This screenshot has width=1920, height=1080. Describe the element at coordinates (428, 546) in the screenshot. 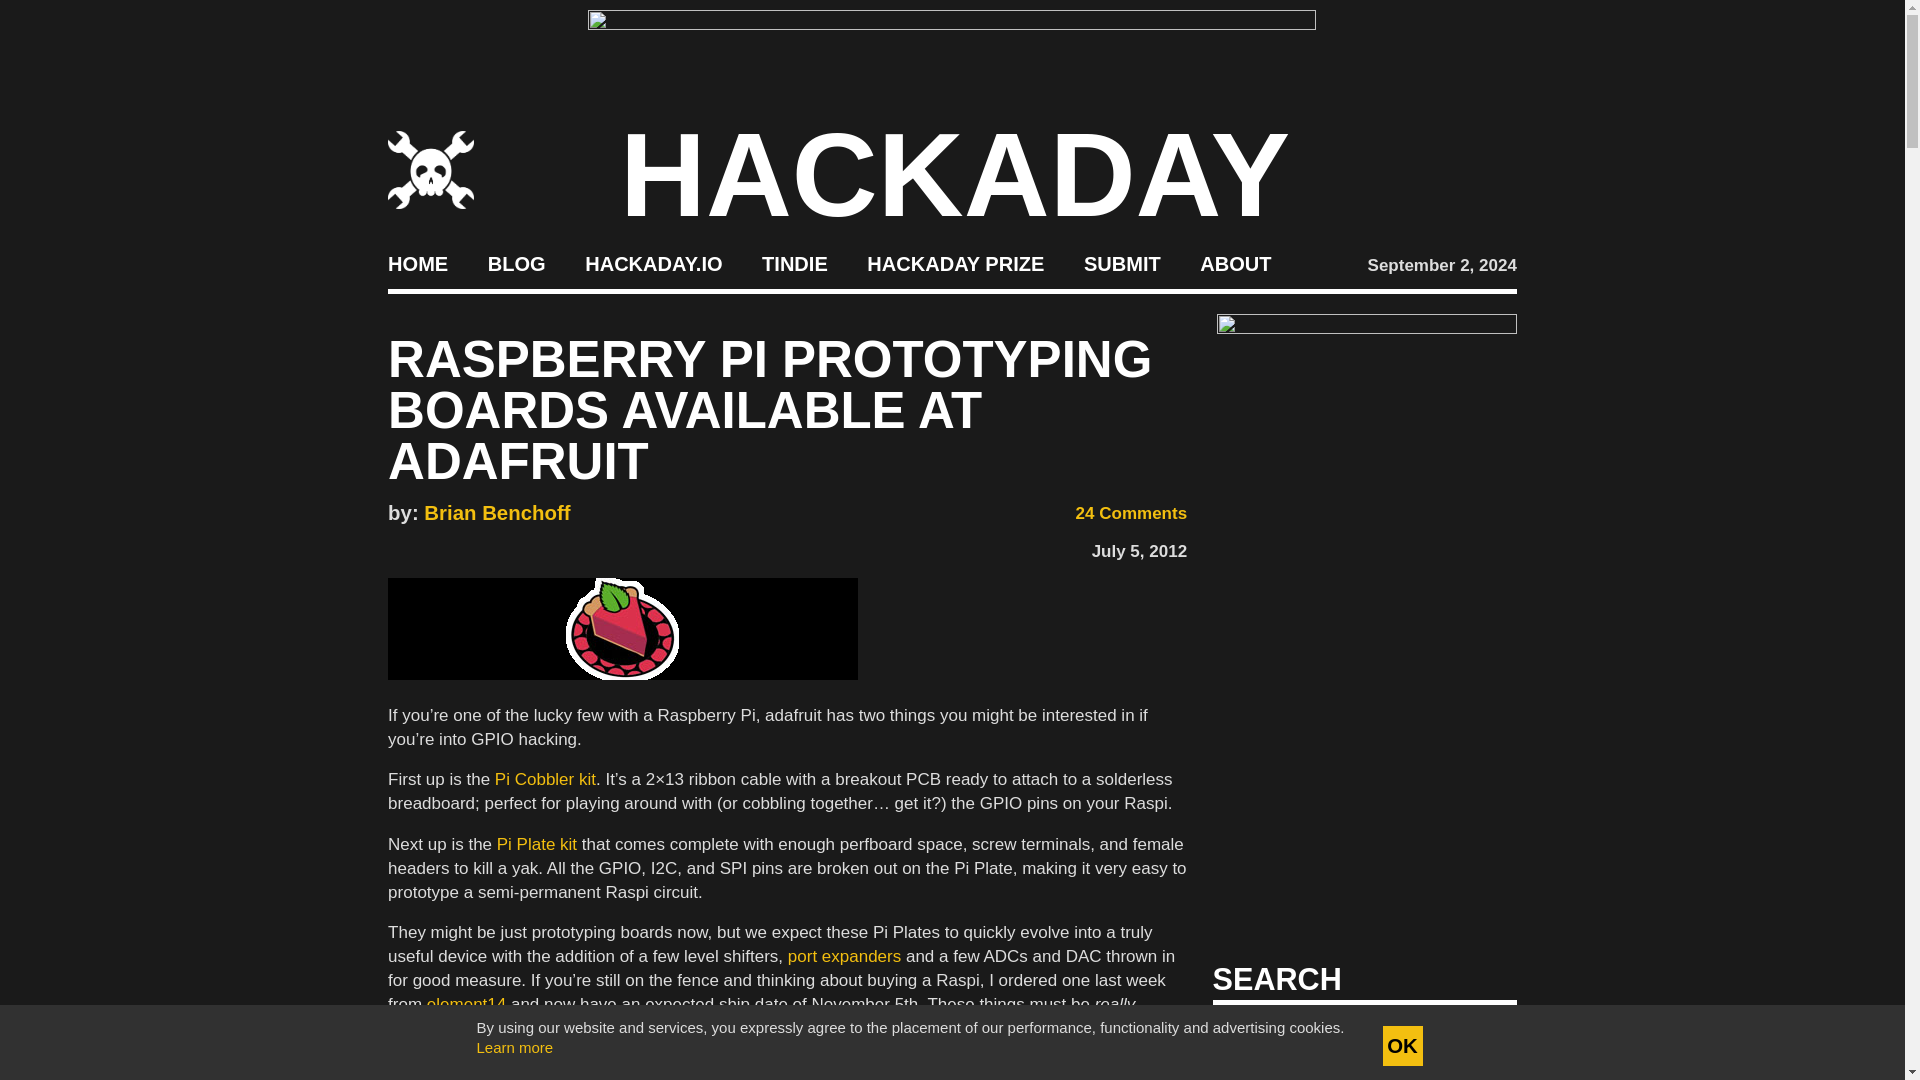

I see `Share on Twitter` at that location.